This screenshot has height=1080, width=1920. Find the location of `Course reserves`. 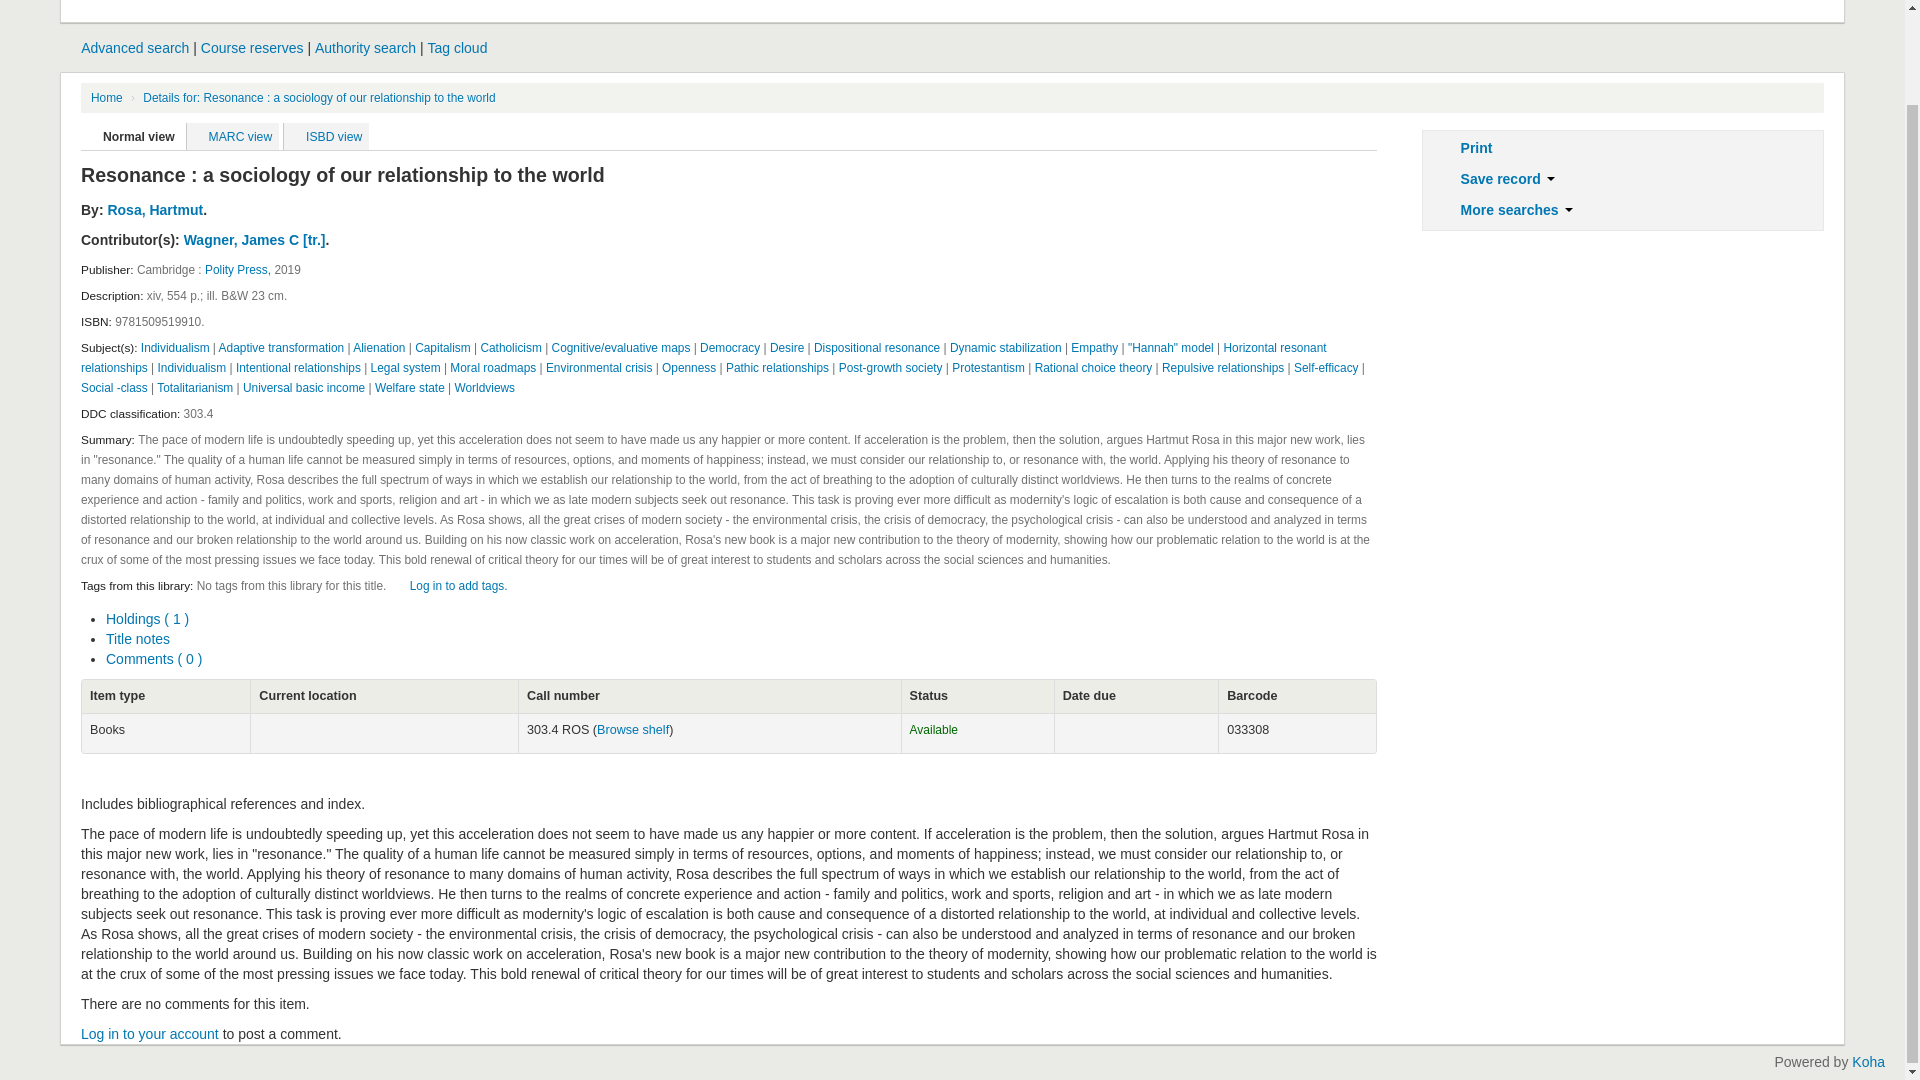

Course reserves is located at coordinates (252, 48).